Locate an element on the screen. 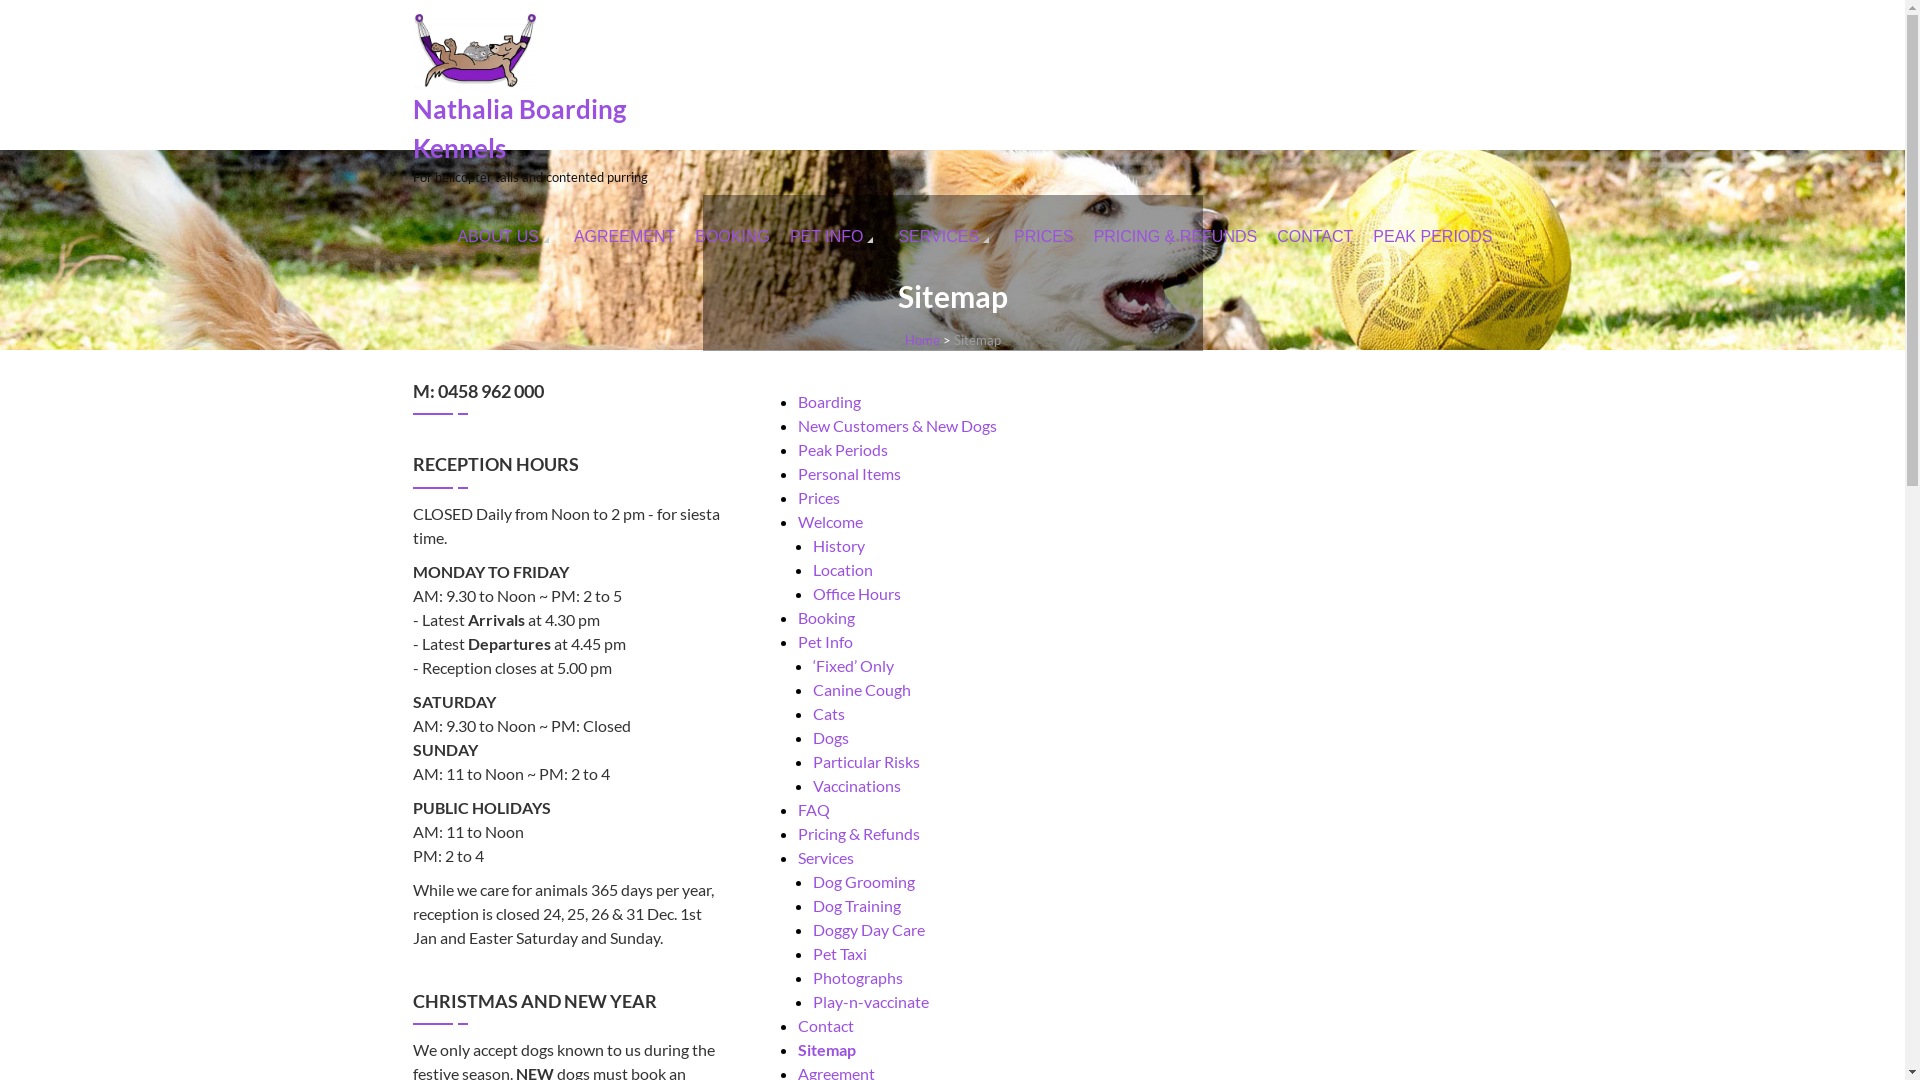  AGREEMENT is located at coordinates (624, 237).